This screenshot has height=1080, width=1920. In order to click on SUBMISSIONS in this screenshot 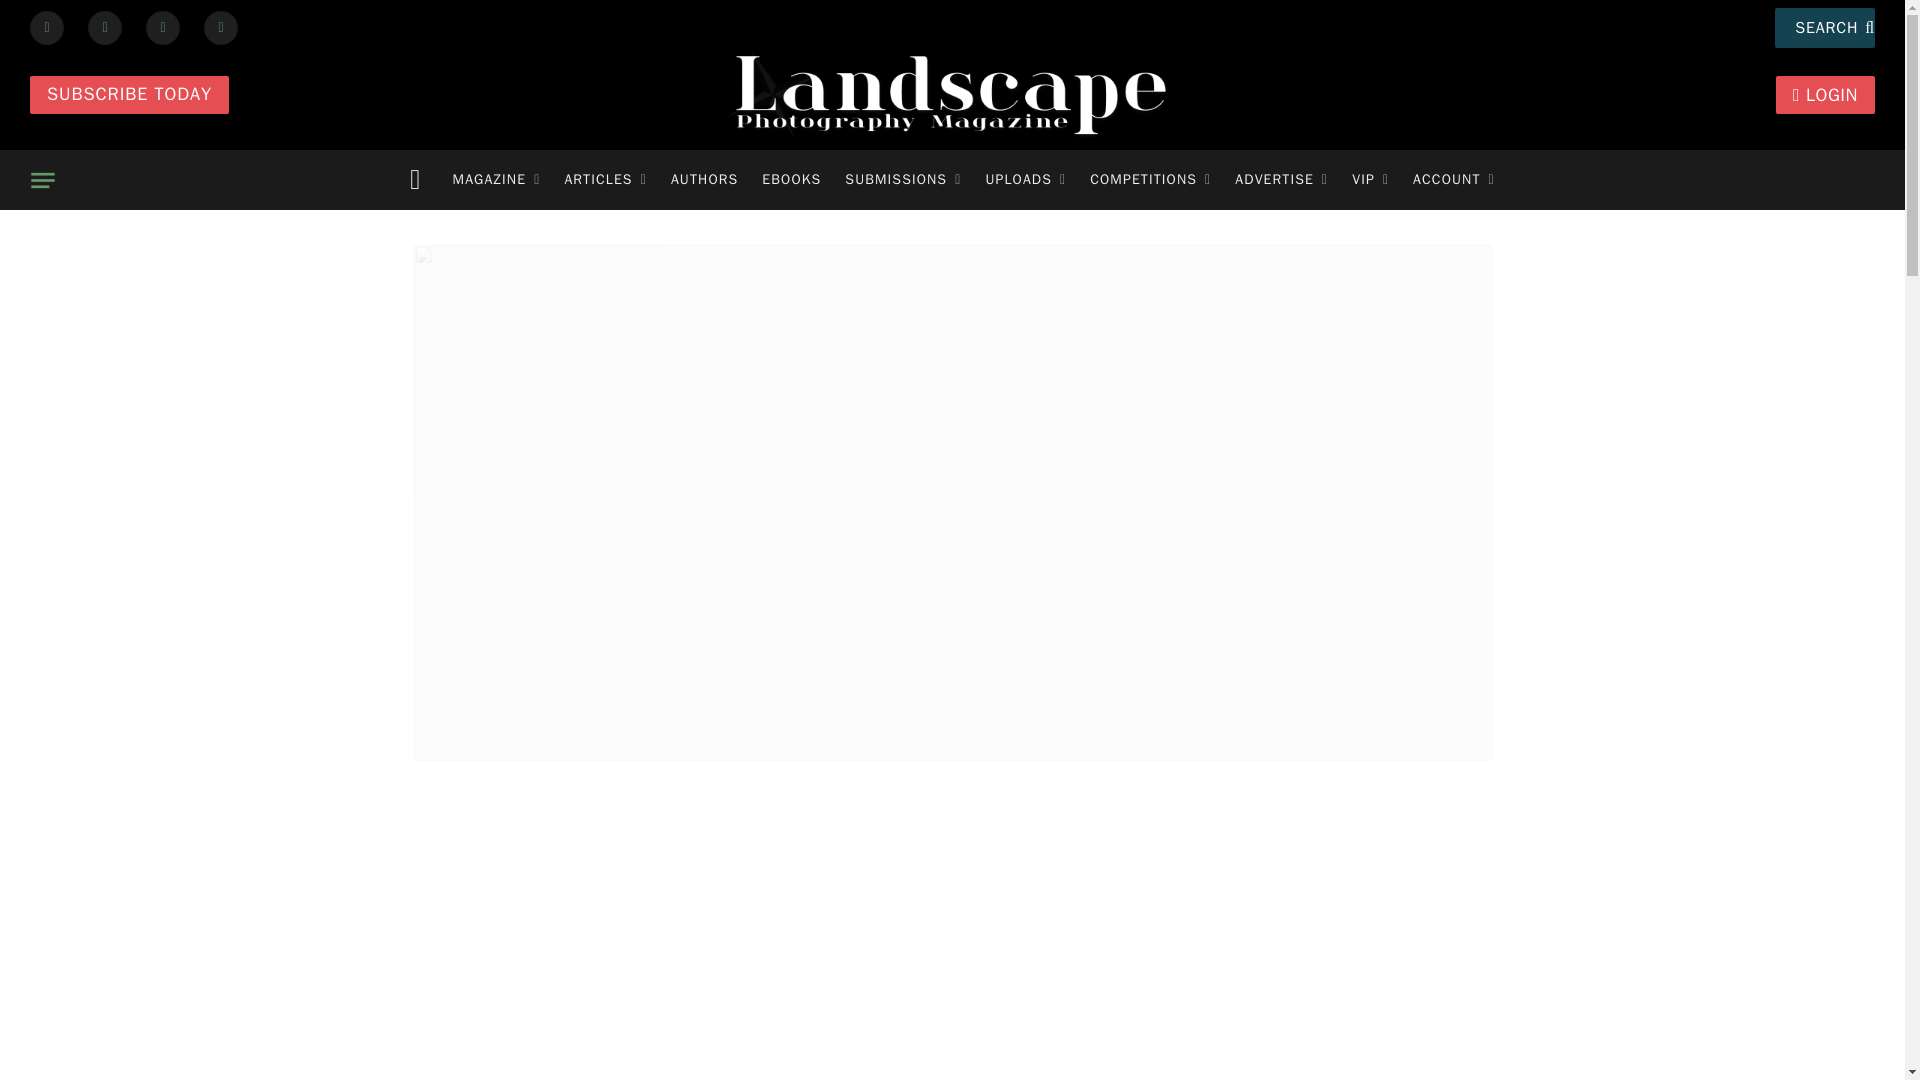, I will do `click(903, 180)`.